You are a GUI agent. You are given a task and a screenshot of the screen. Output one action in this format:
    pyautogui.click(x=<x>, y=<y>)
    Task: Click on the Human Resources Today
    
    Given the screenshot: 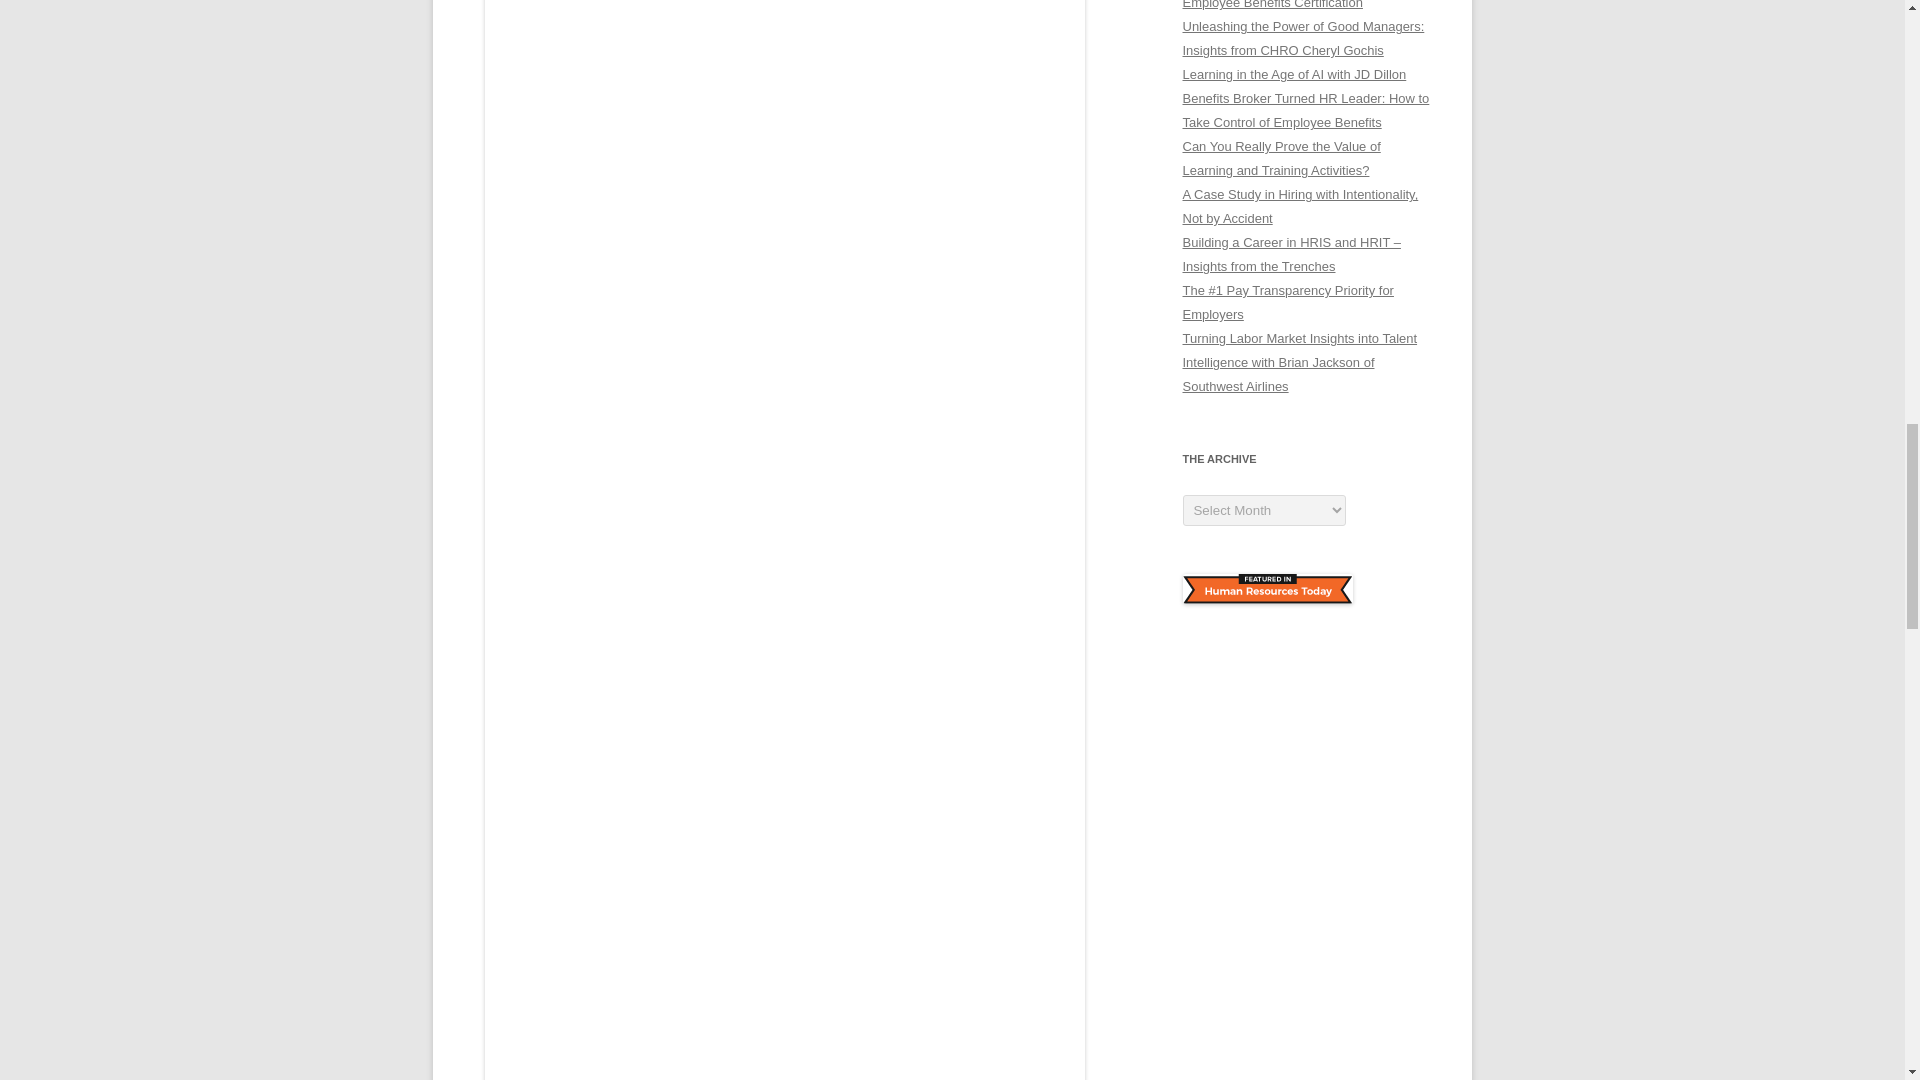 What is the action you would take?
    pyautogui.click(x=1266, y=588)
    